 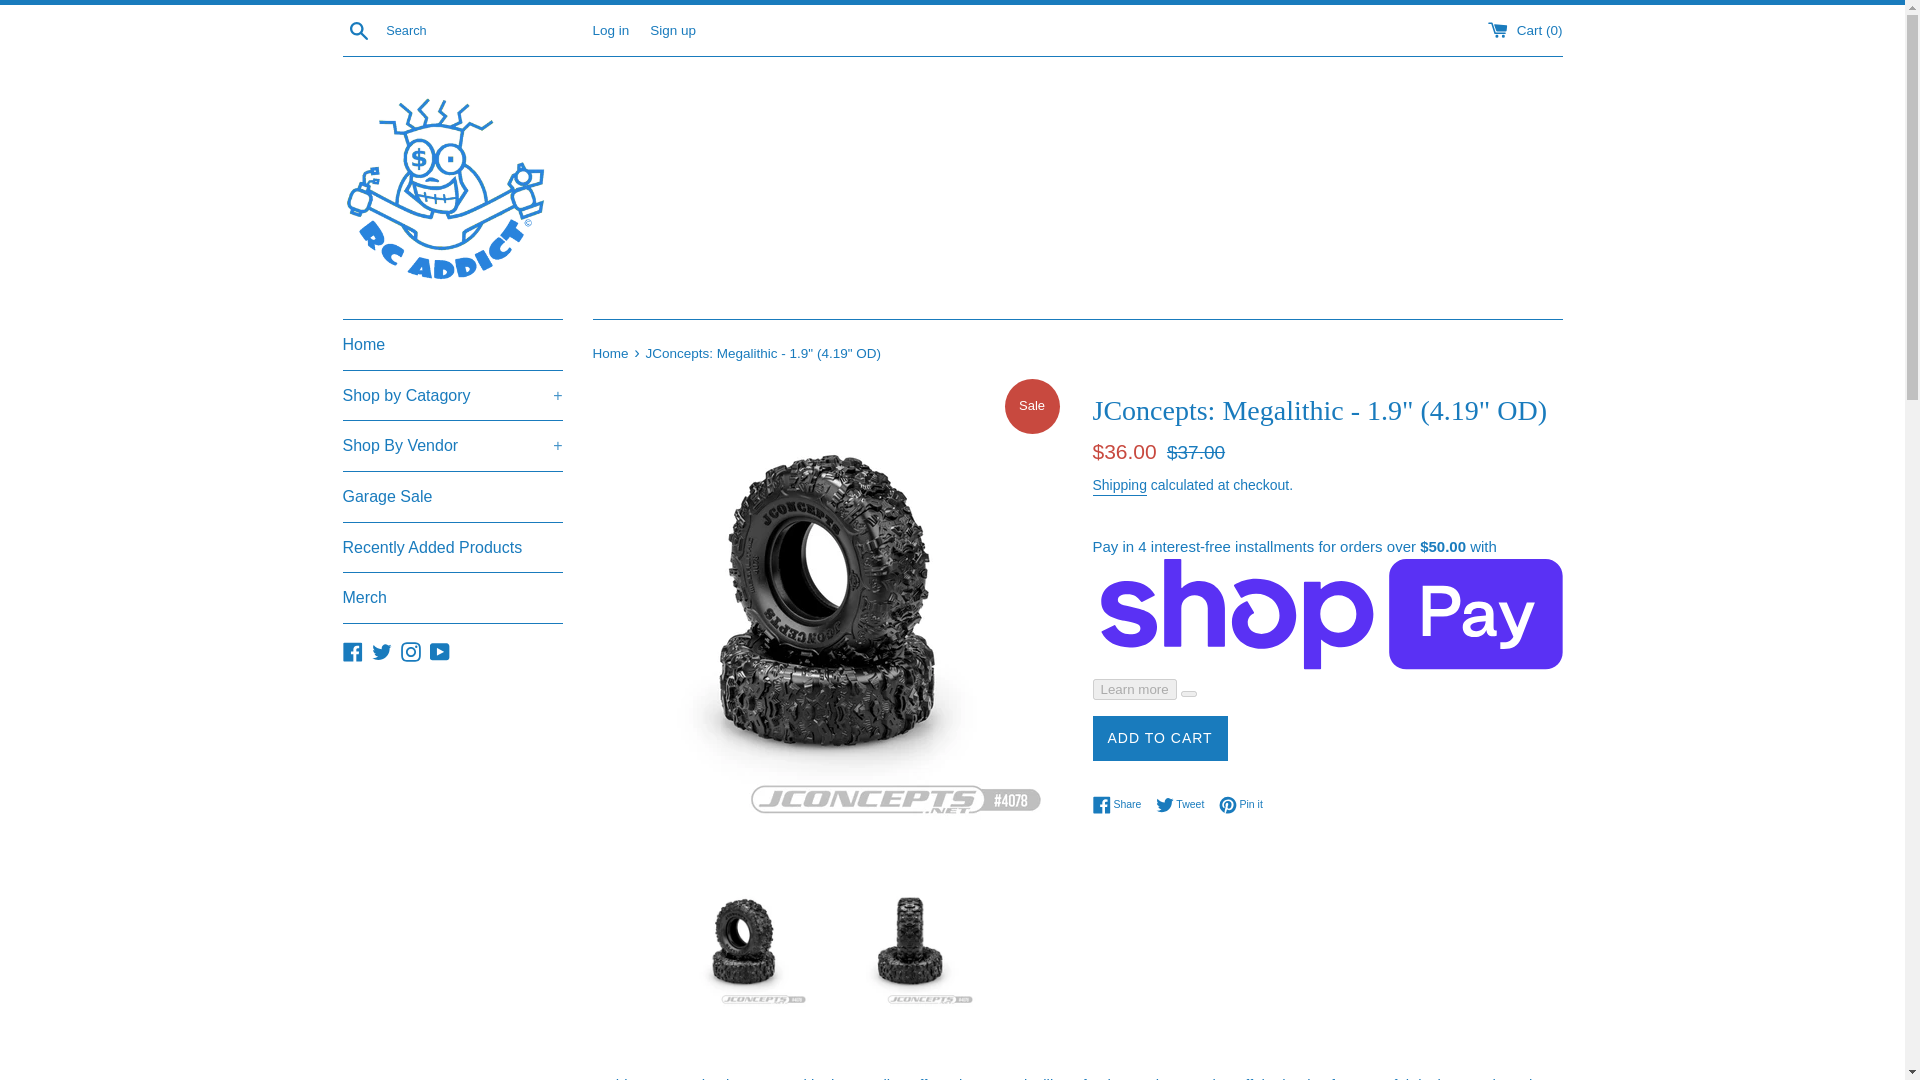 What do you see at coordinates (352, 650) in the screenshot?
I see `RC Addict on Facebook` at bounding box center [352, 650].